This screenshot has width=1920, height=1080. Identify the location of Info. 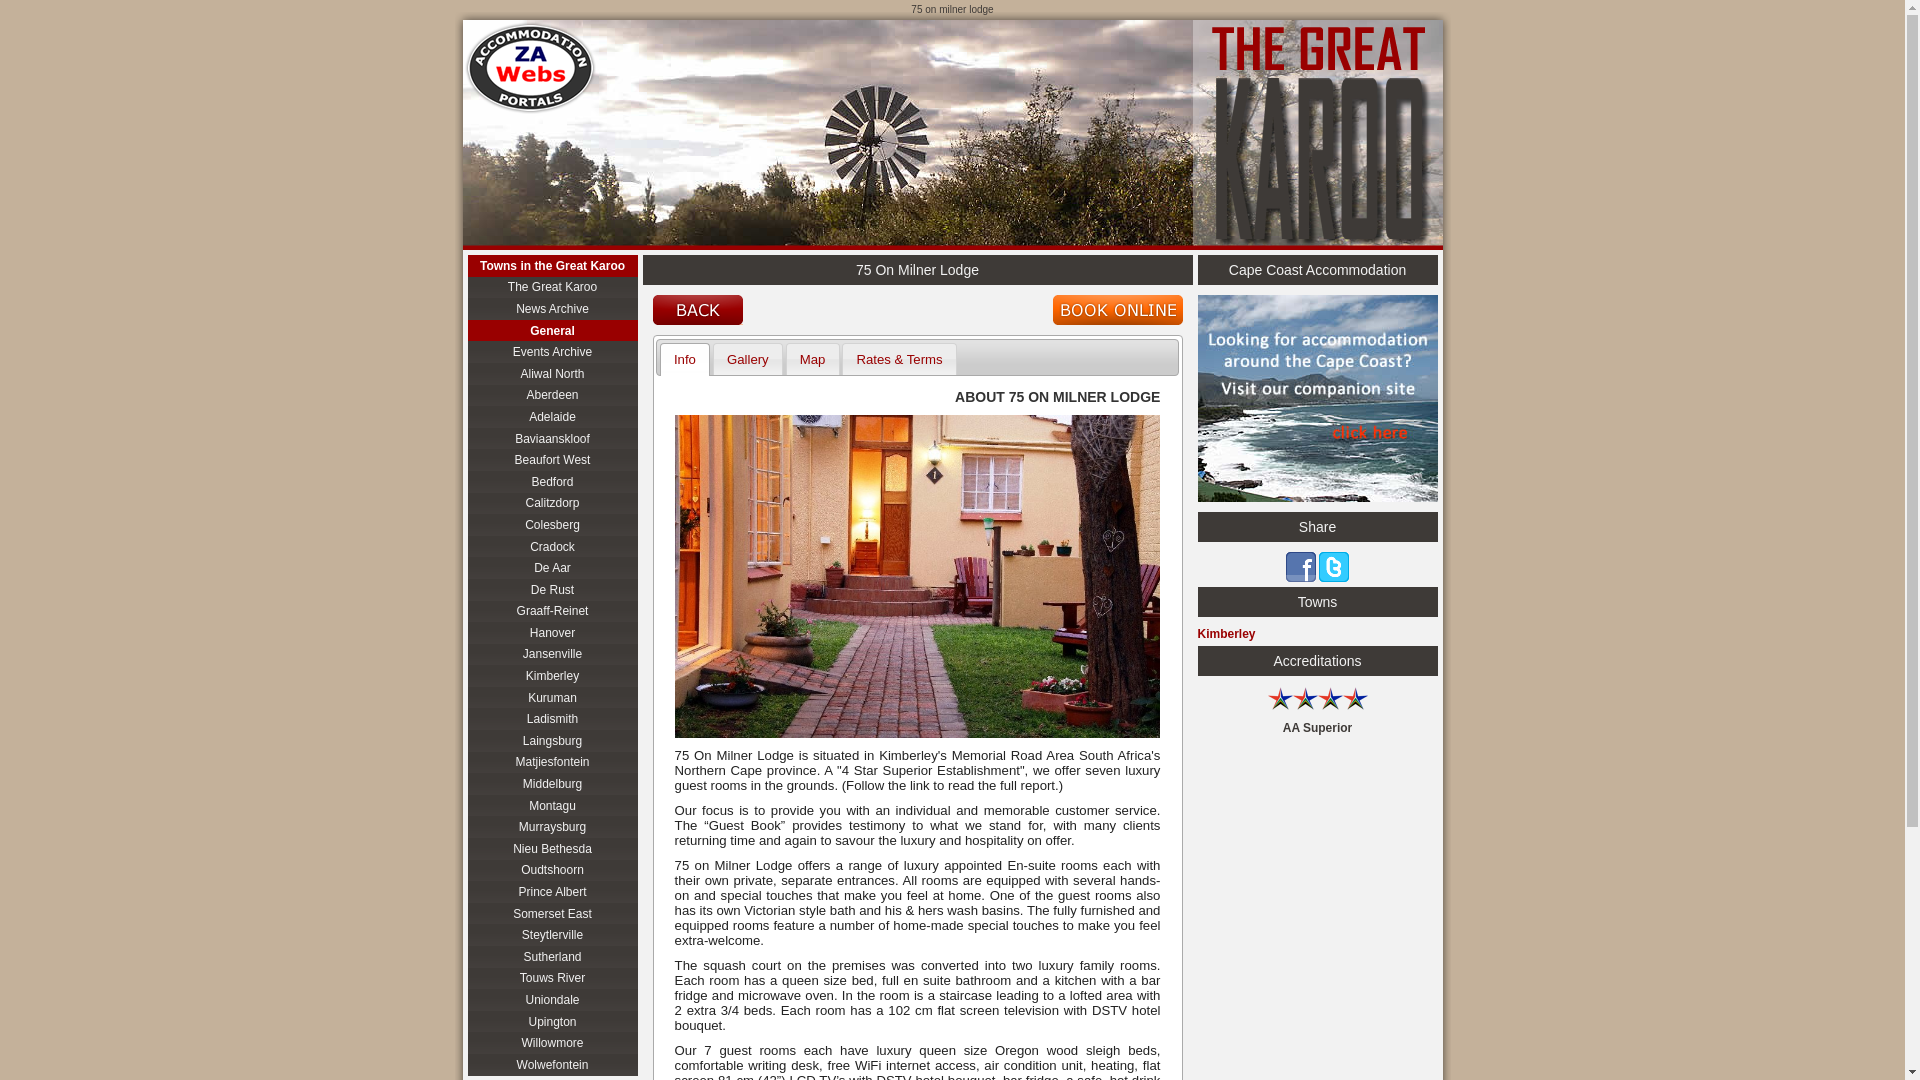
(684, 358).